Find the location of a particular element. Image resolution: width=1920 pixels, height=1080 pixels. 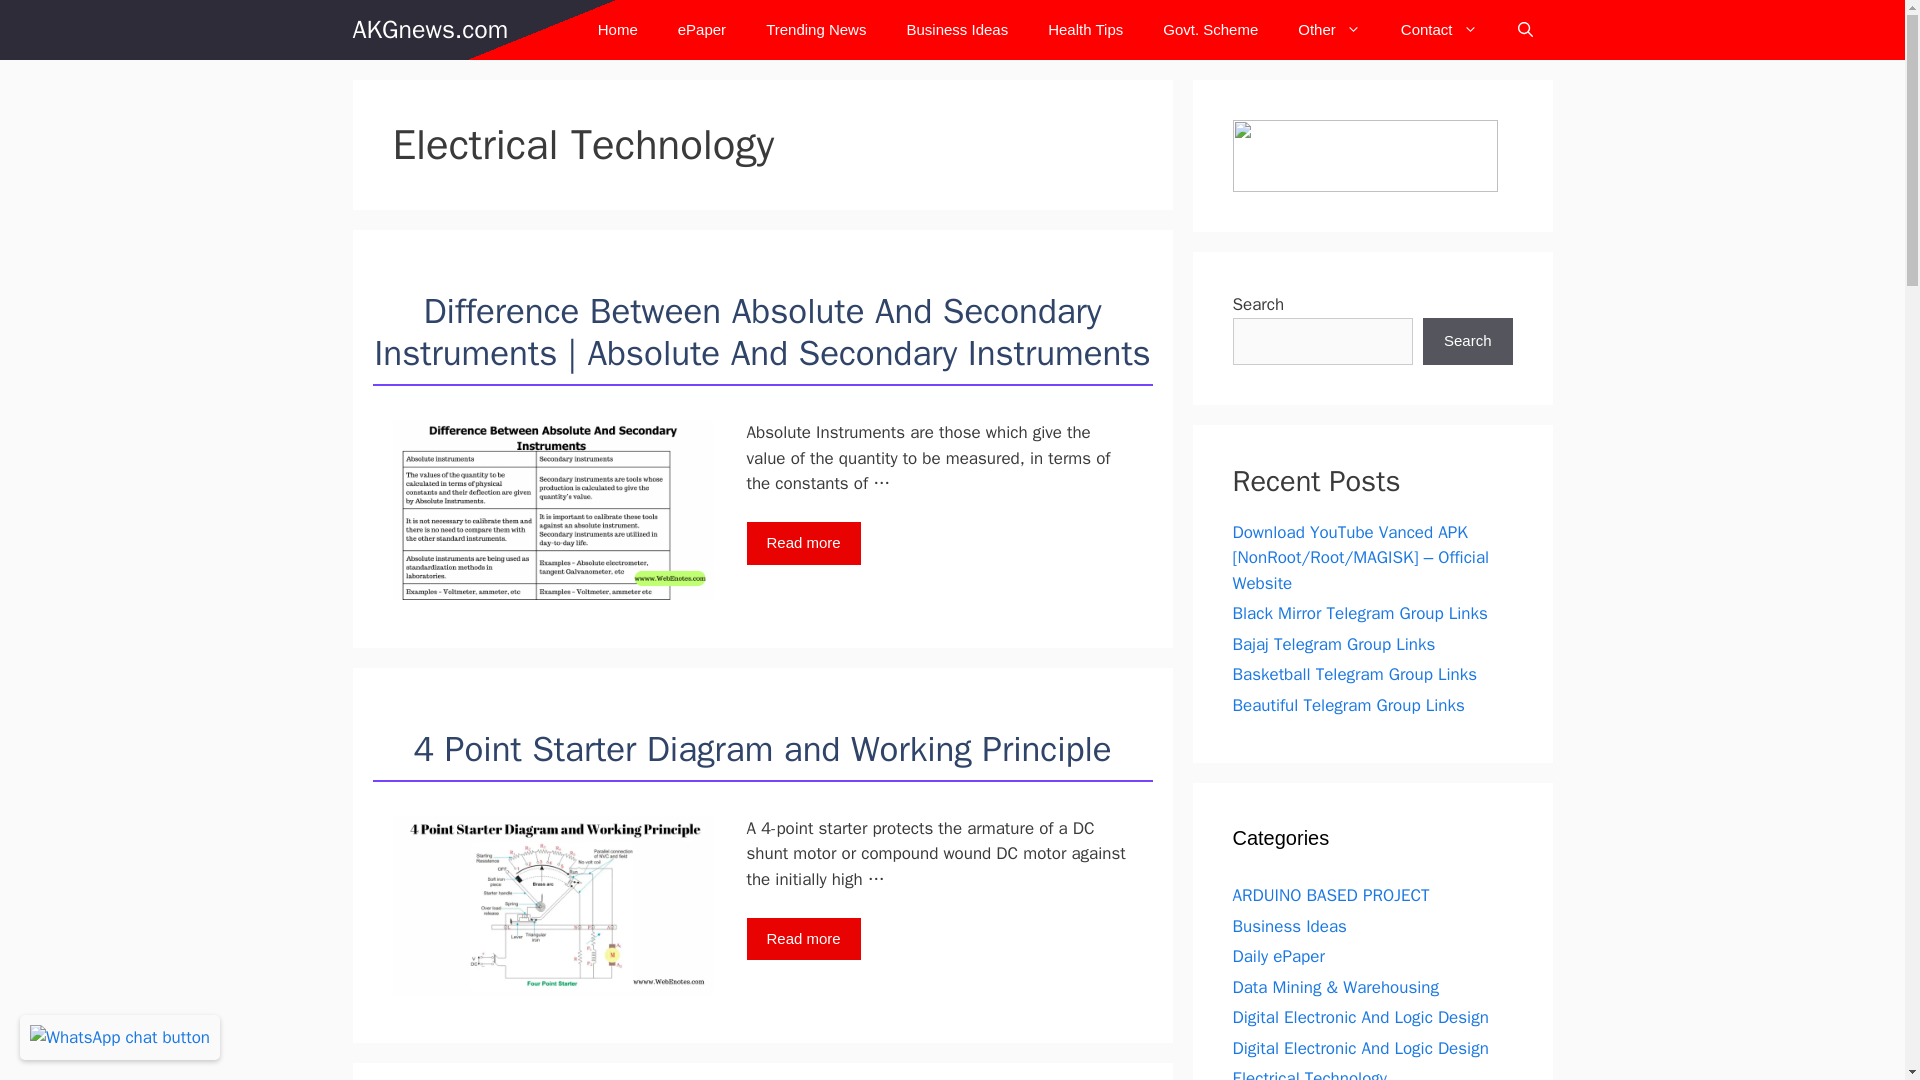

Trending News is located at coordinates (816, 30).